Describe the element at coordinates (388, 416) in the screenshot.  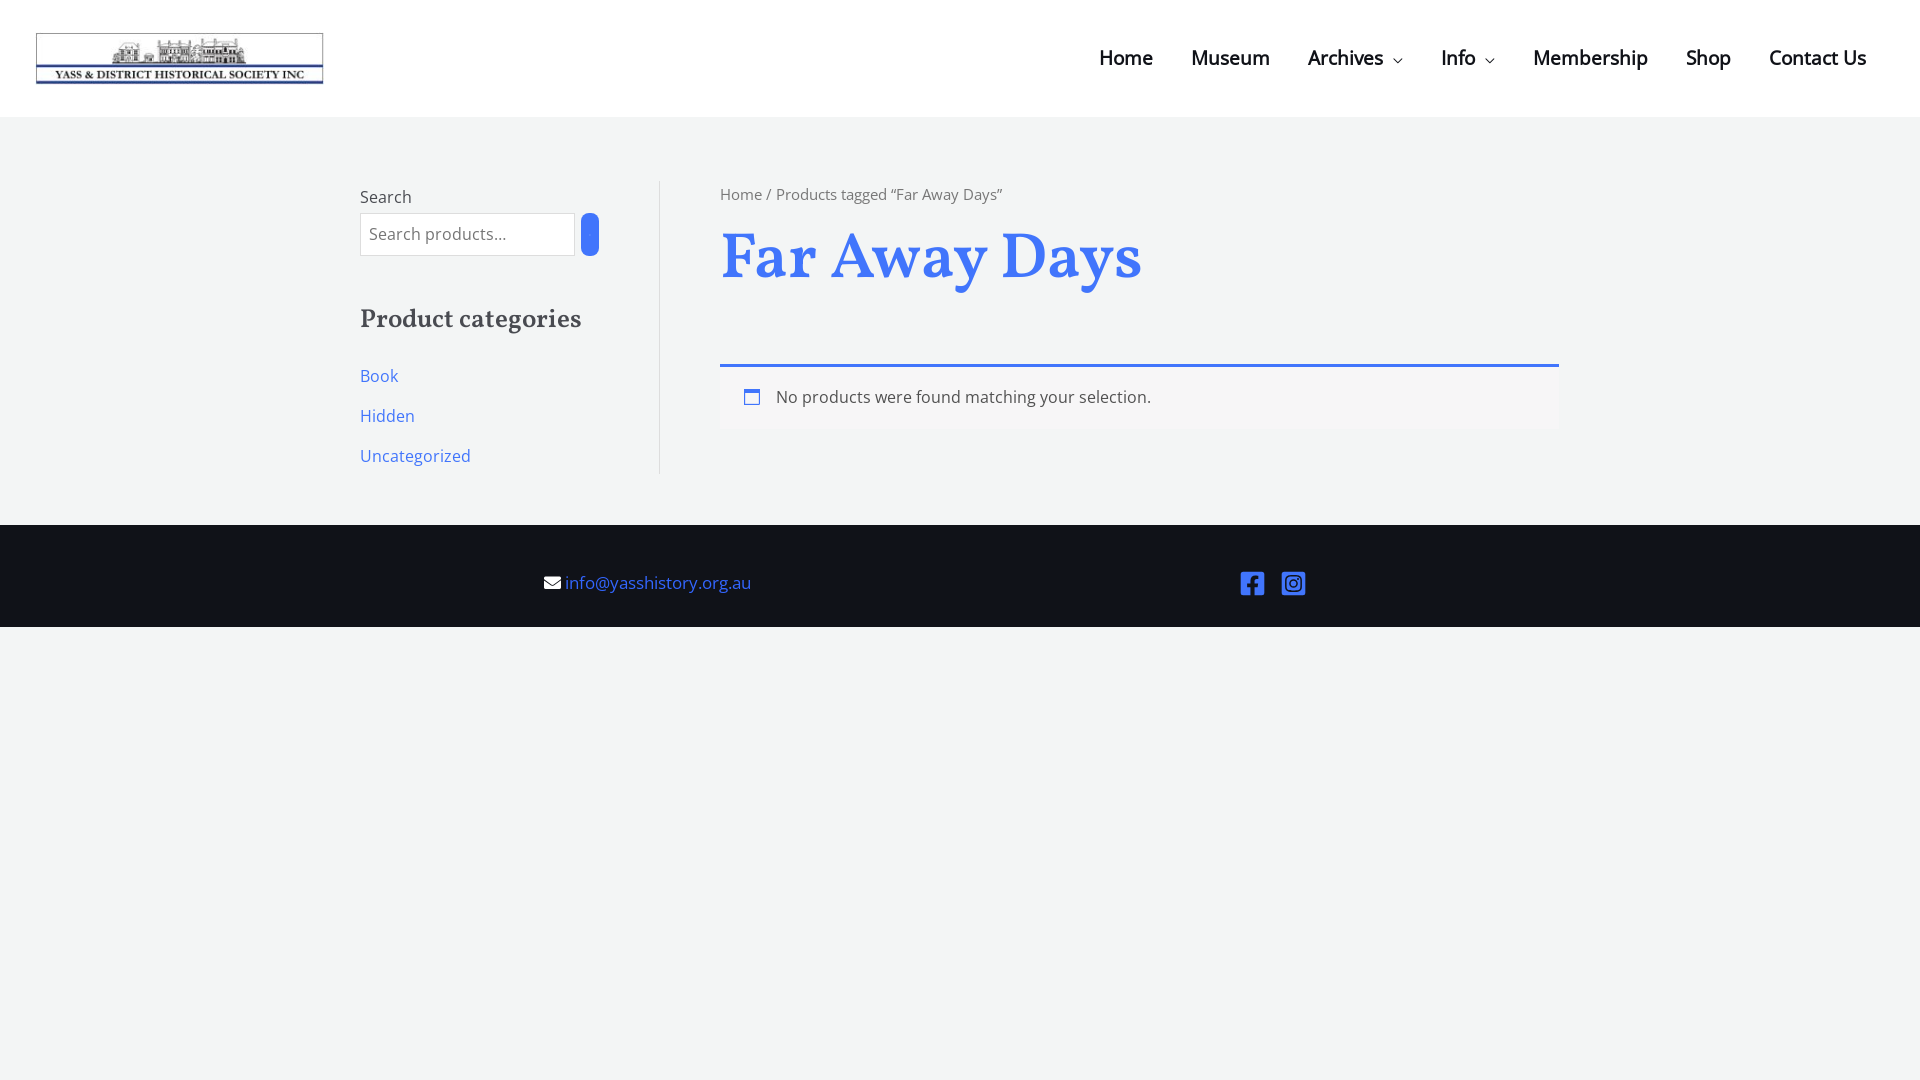
I see `Hidden` at that location.